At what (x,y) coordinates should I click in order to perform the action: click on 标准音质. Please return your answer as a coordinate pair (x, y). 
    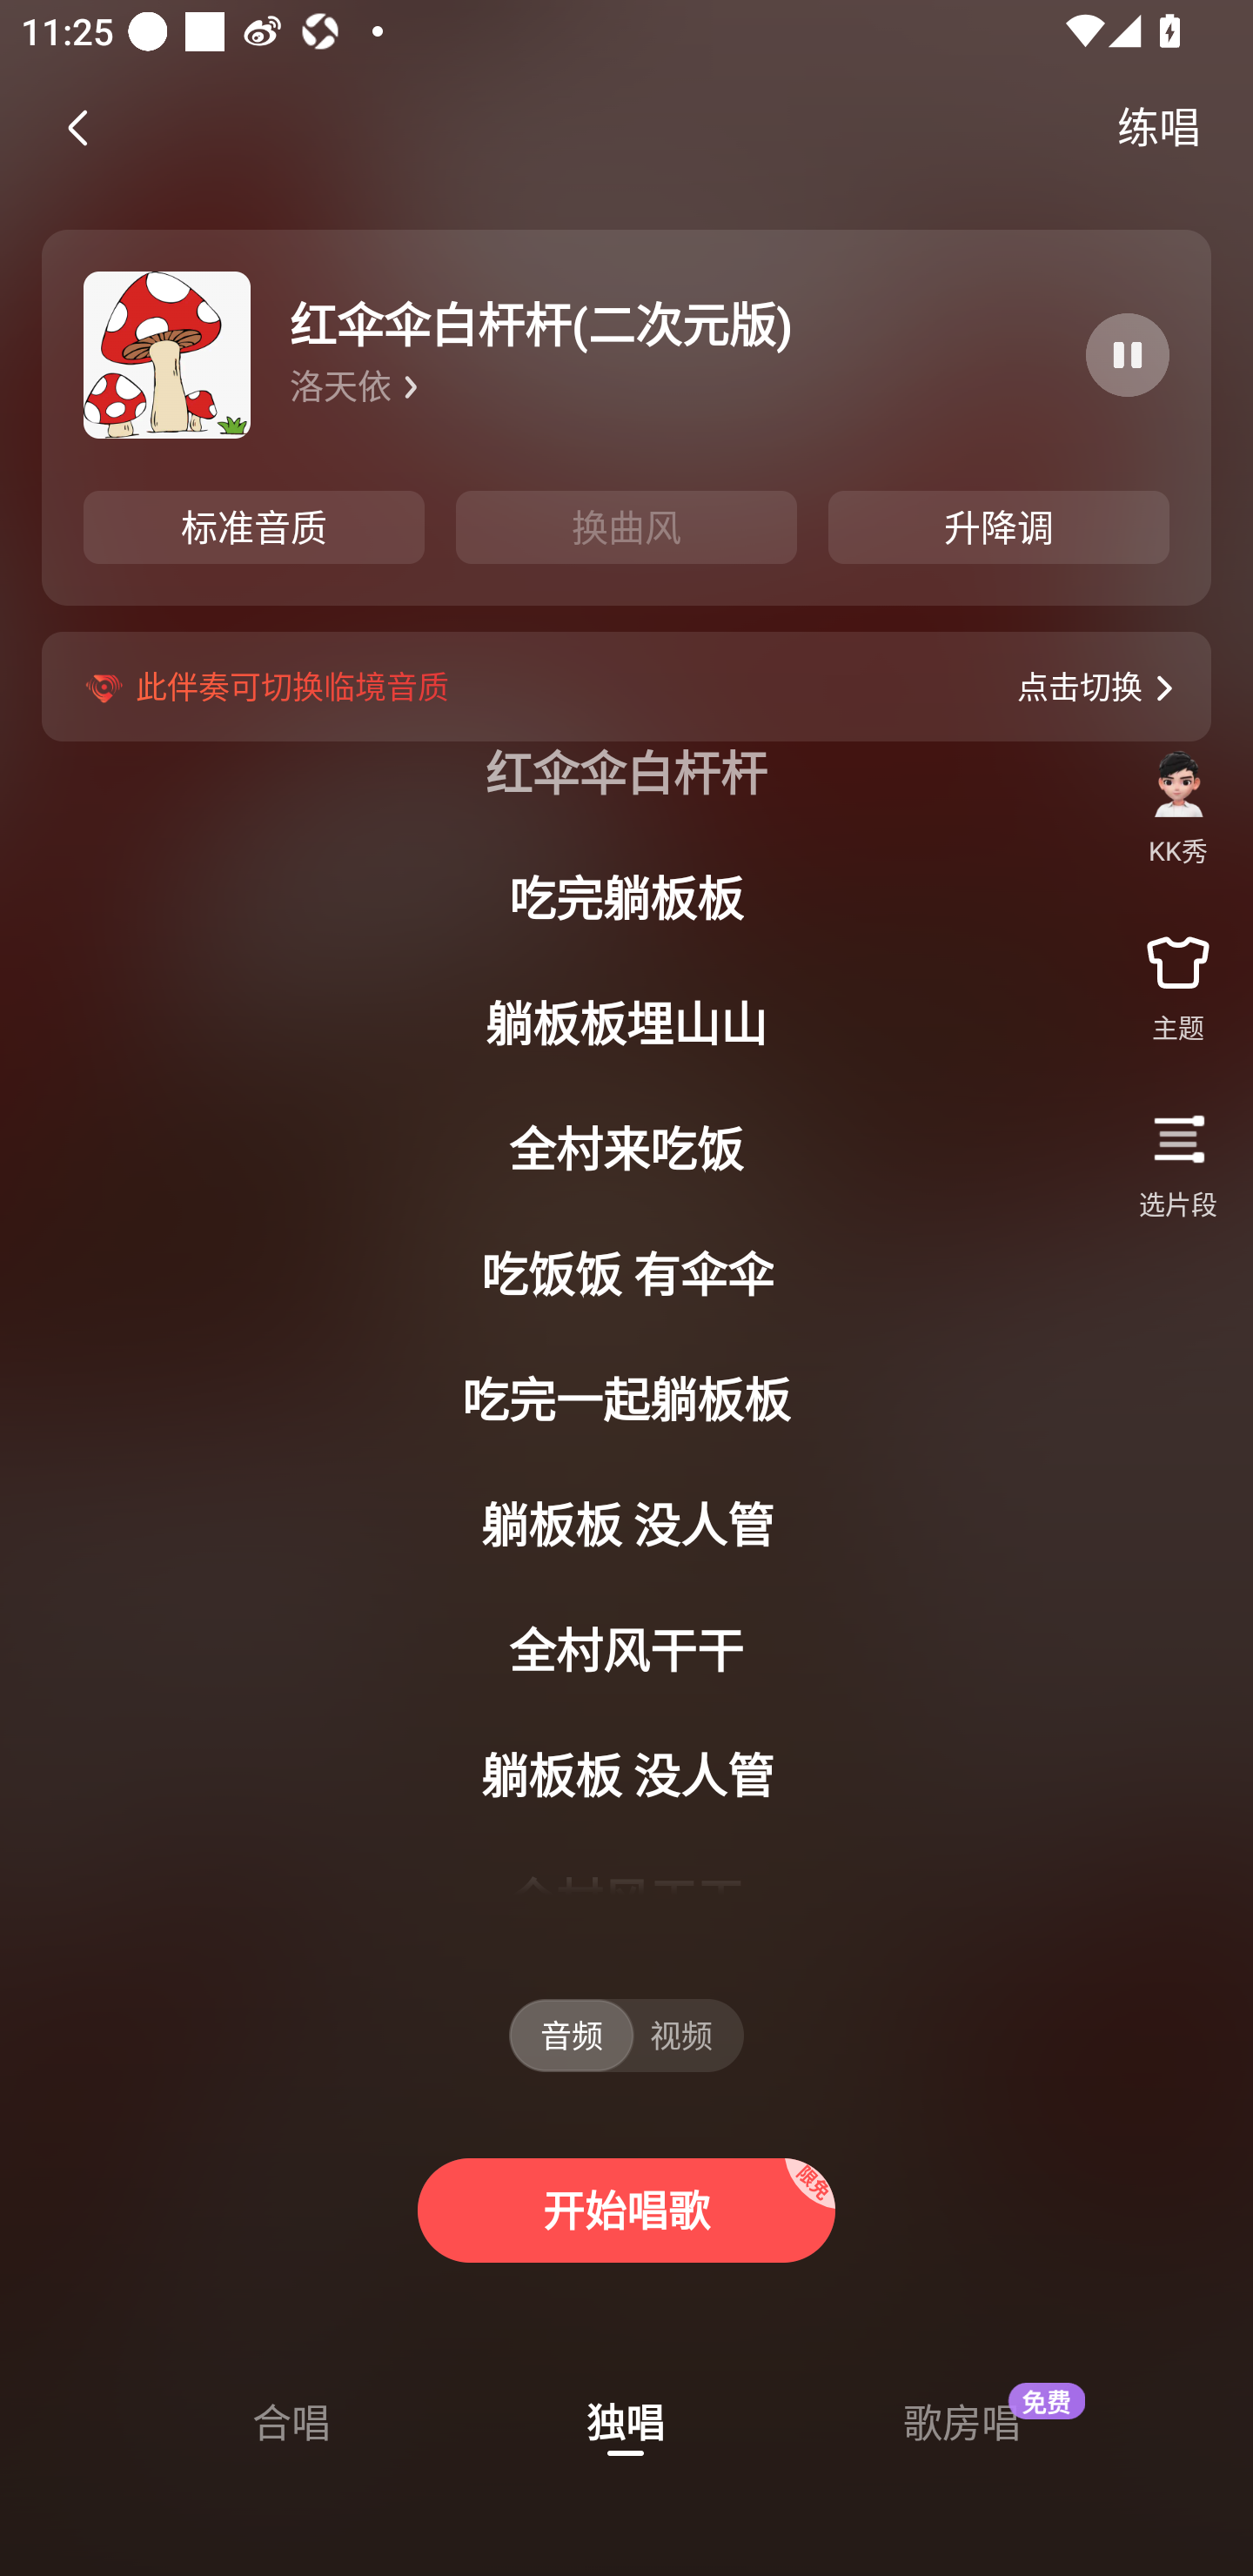
    Looking at the image, I should click on (254, 527).